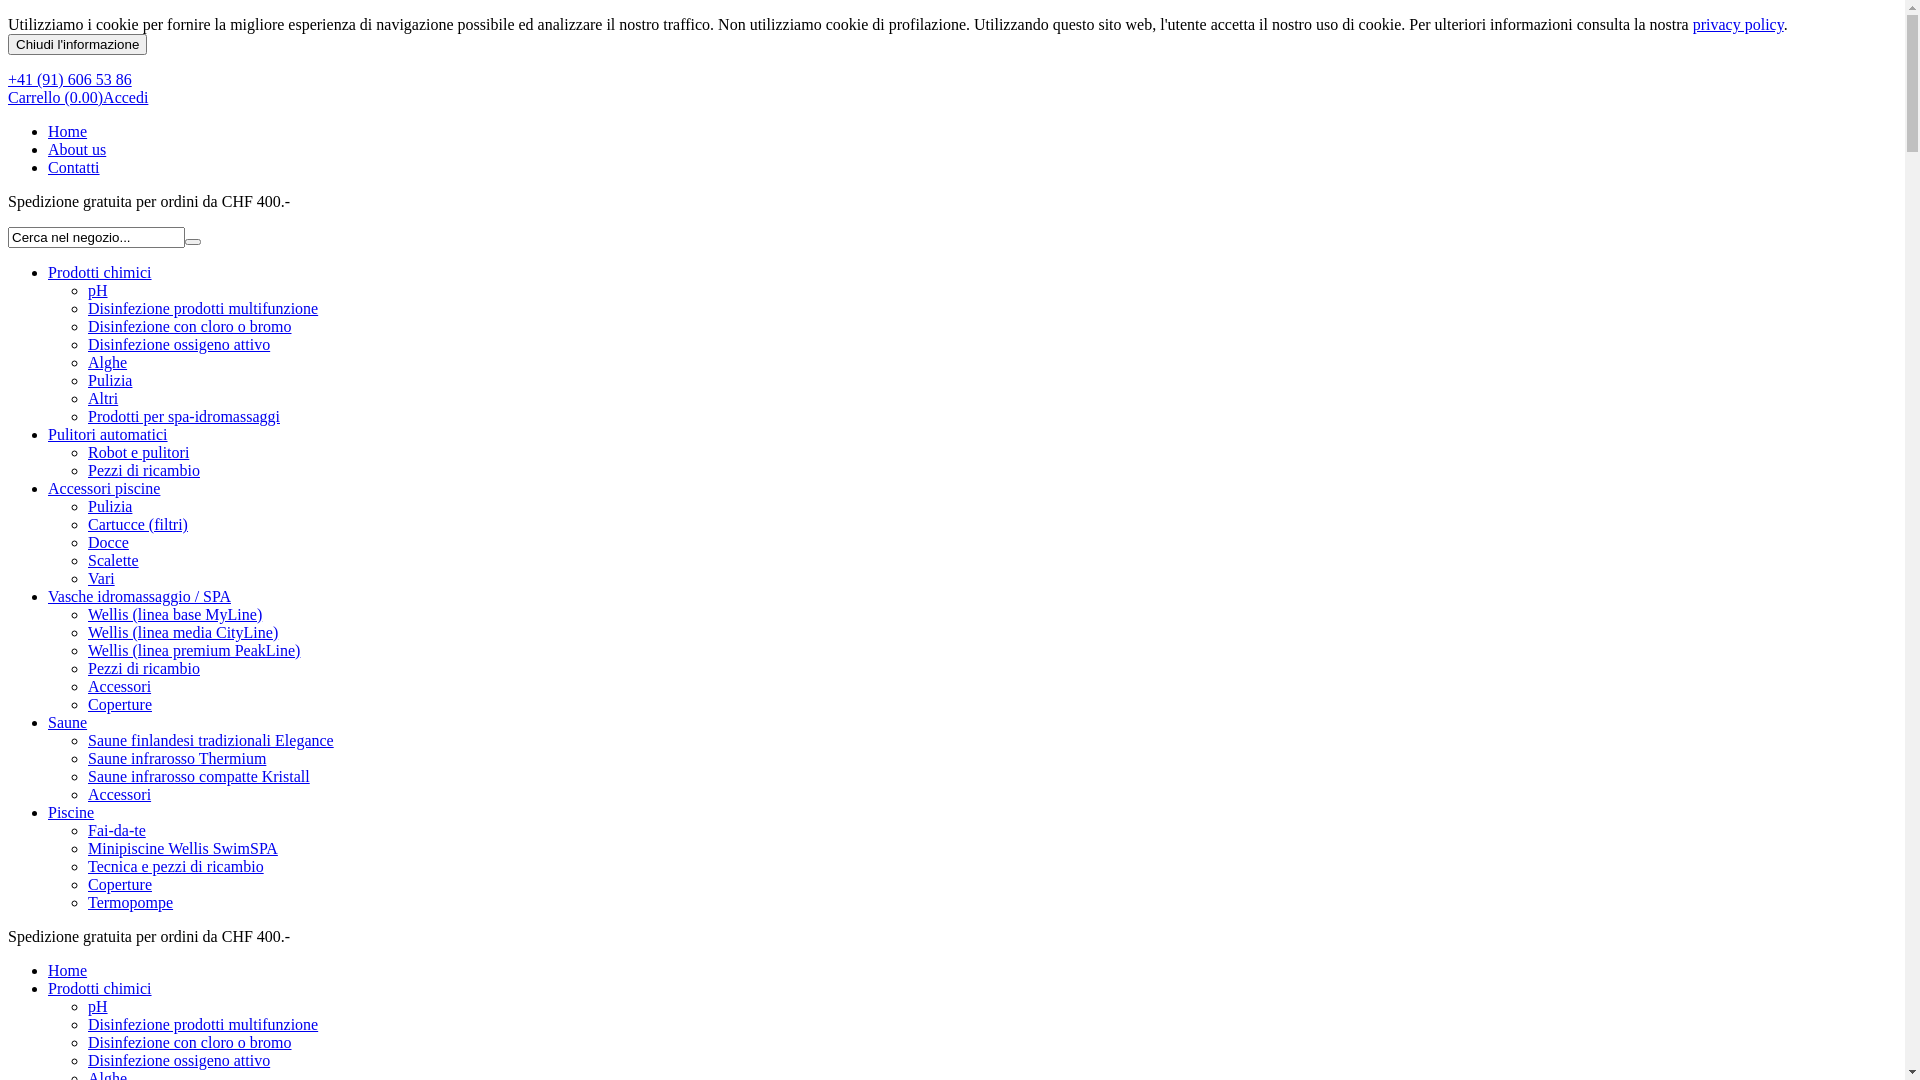 The image size is (1920, 1080). What do you see at coordinates (183, 632) in the screenshot?
I see `Wellis (linea media CityLine)` at bounding box center [183, 632].